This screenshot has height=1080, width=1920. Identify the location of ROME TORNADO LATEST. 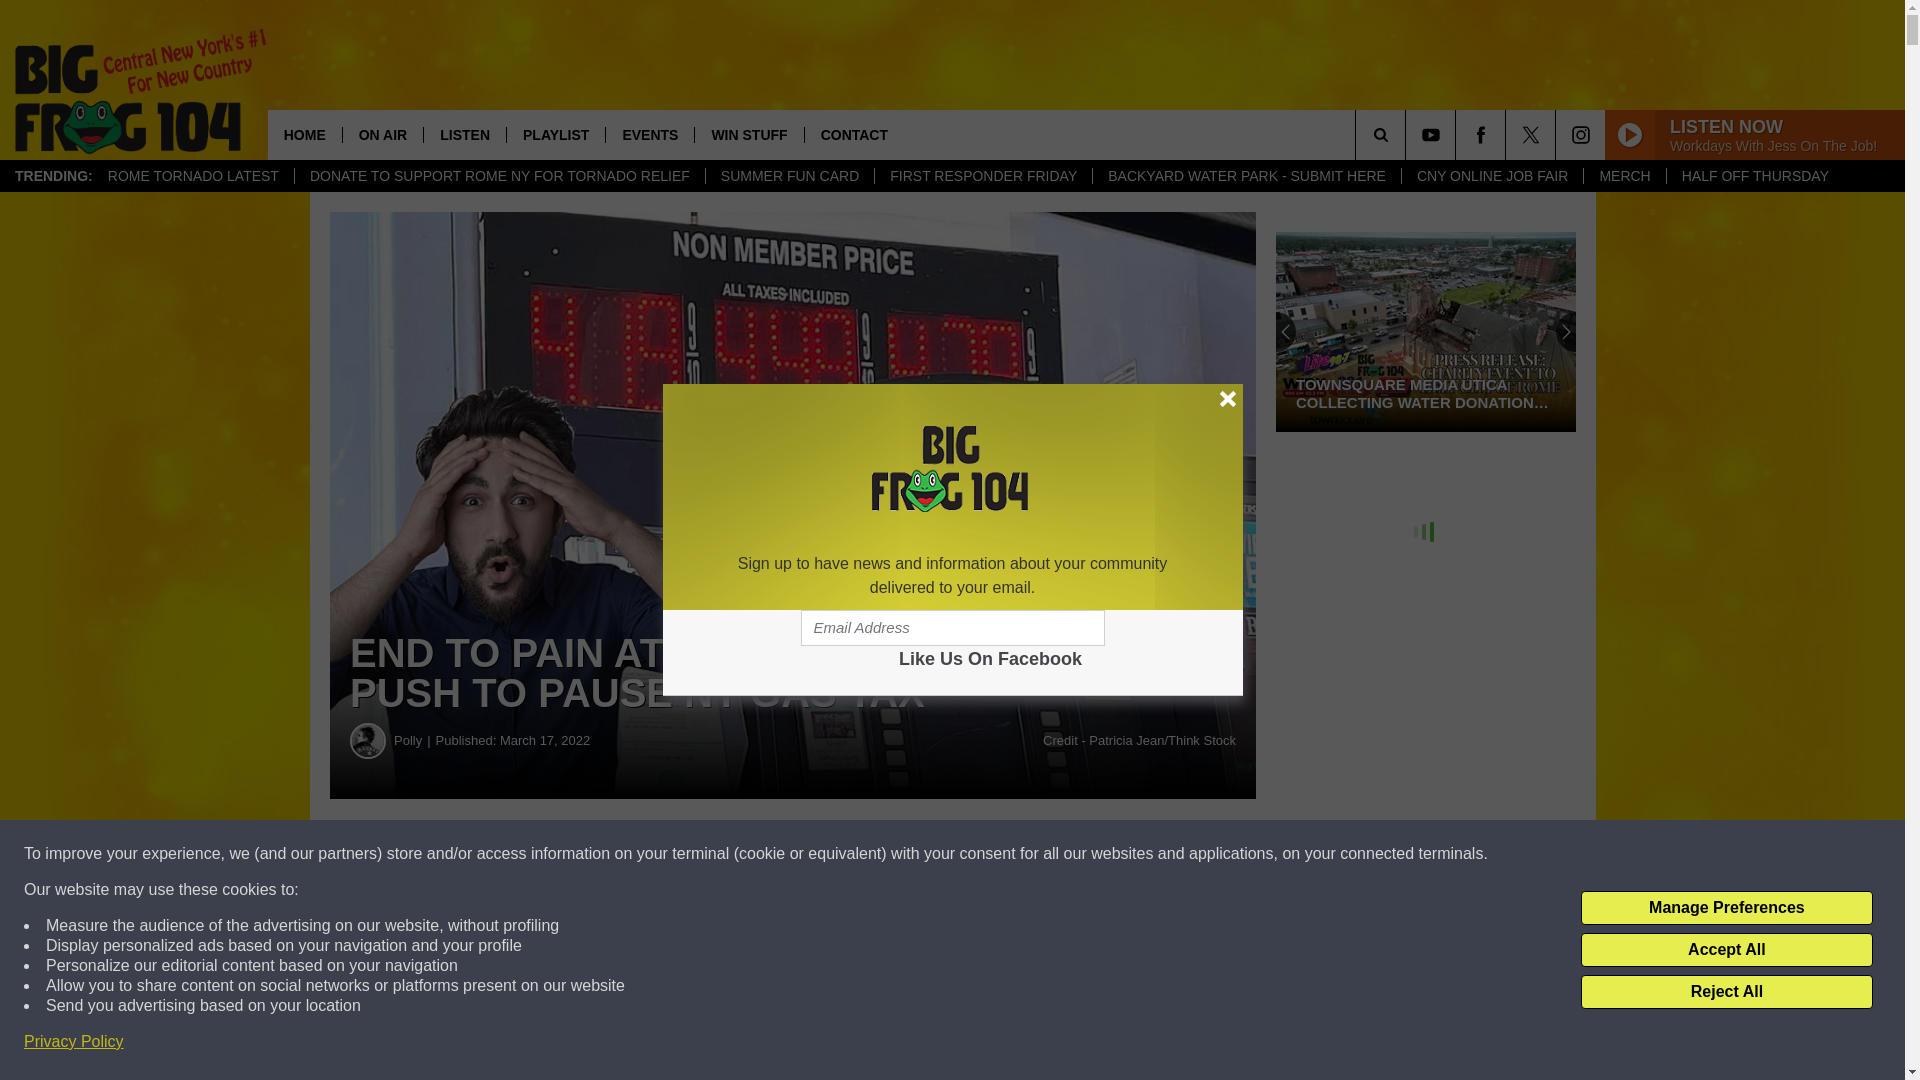
(192, 176).